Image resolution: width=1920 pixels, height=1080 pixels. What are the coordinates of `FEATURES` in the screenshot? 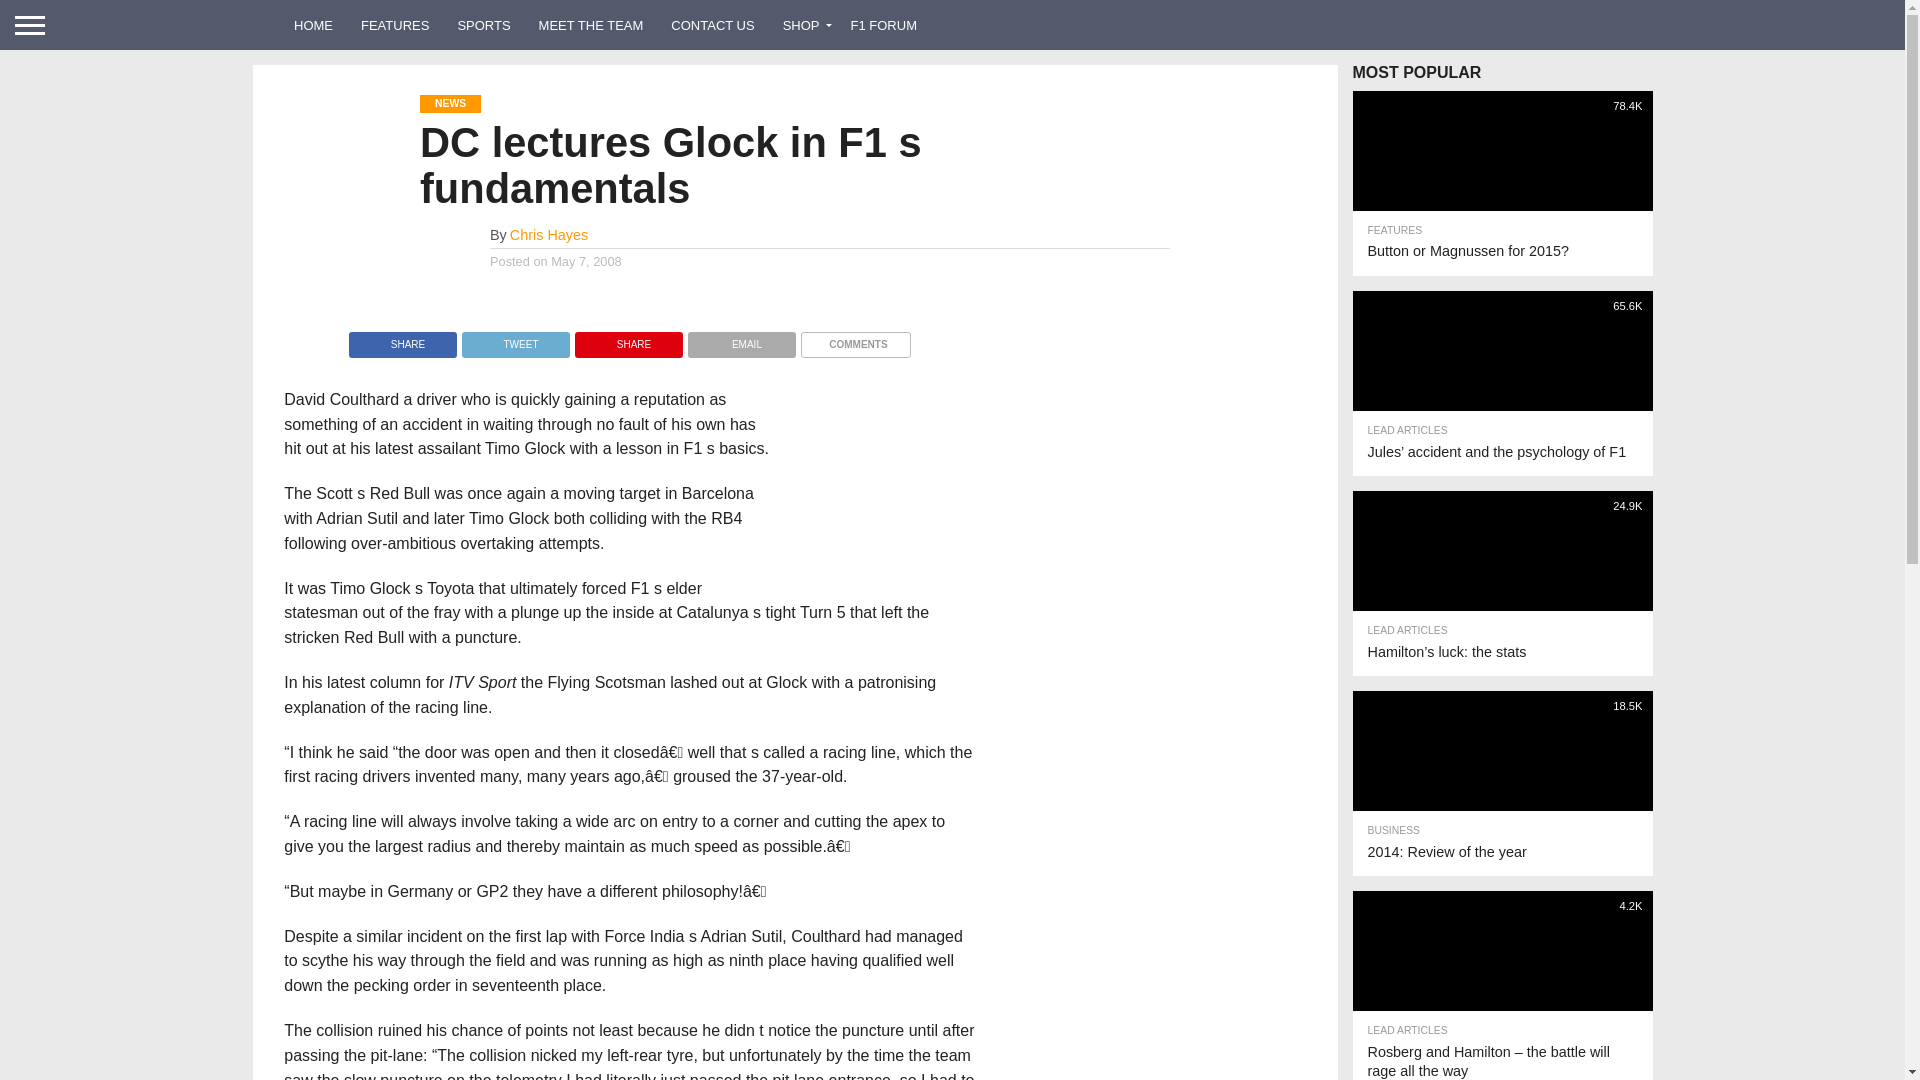 It's located at (395, 24).